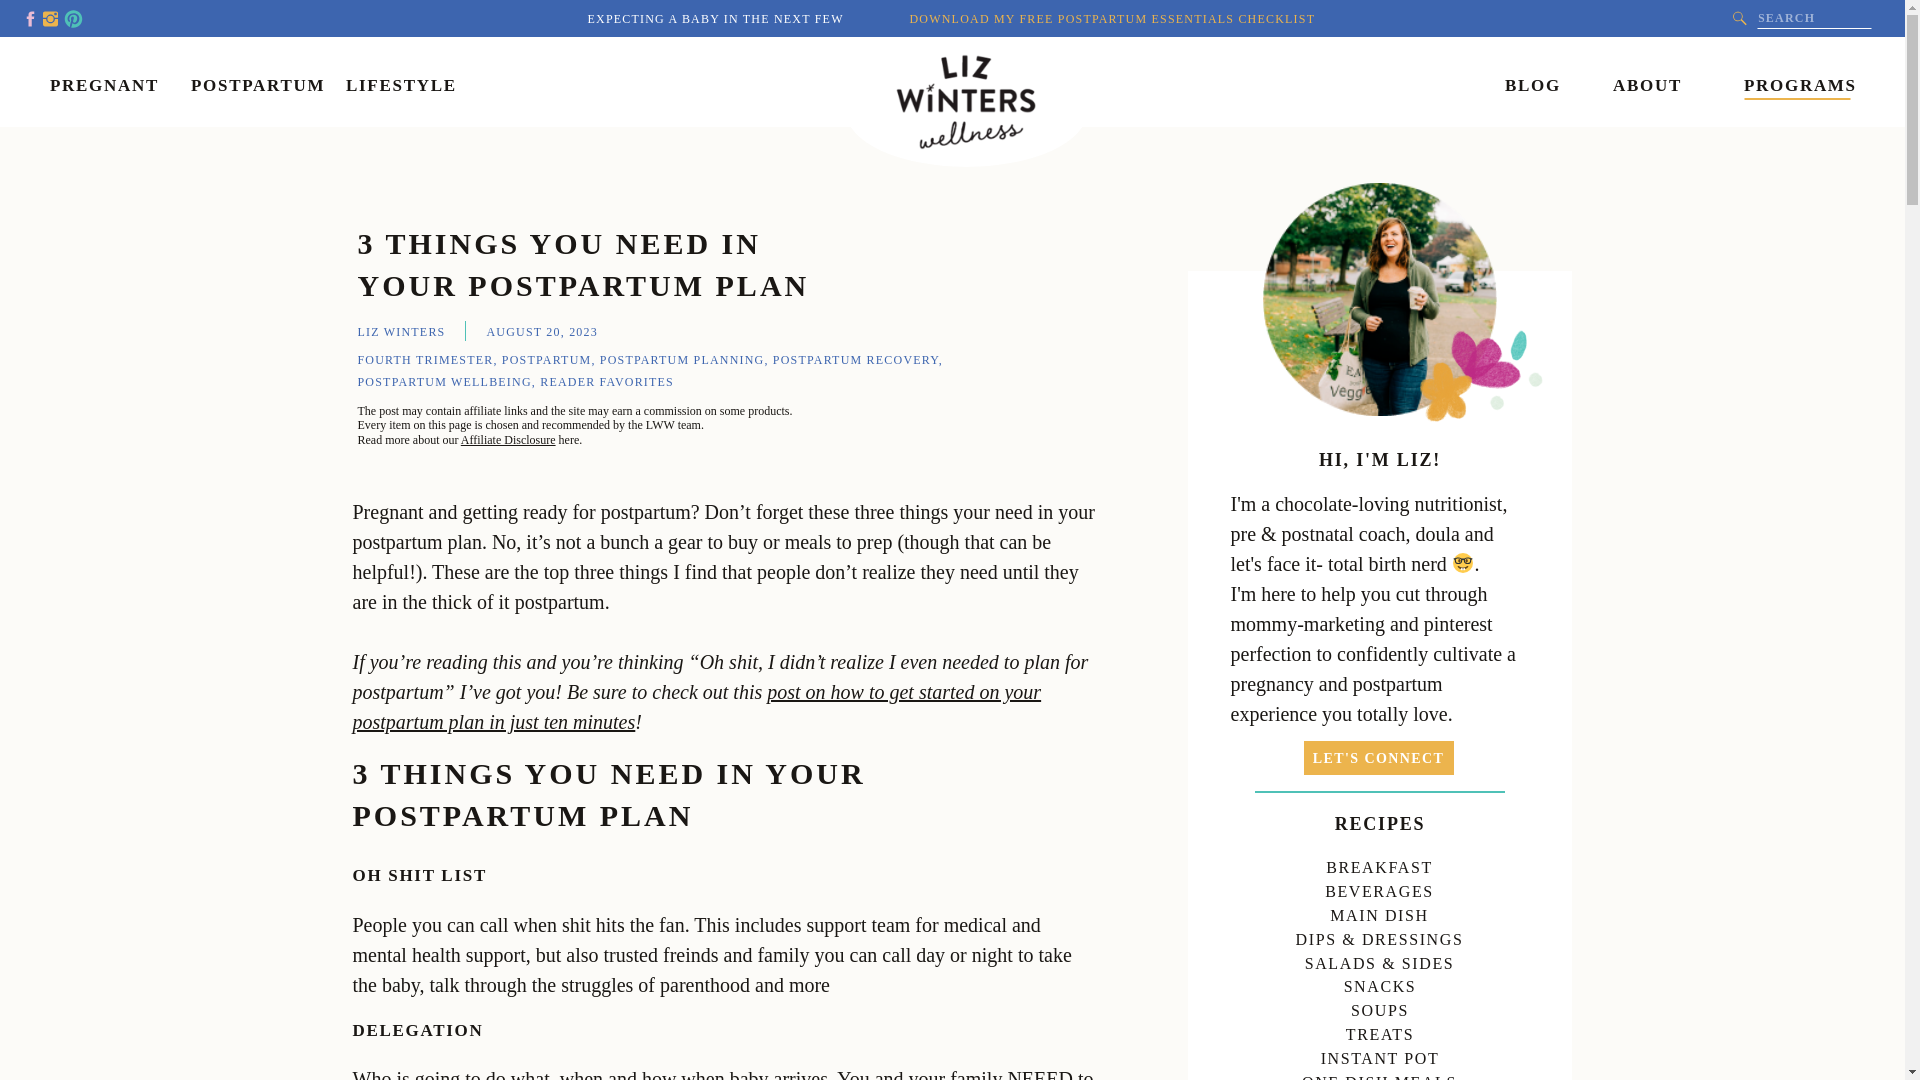  I want to click on BREAKFAST, so click(1379, 863).